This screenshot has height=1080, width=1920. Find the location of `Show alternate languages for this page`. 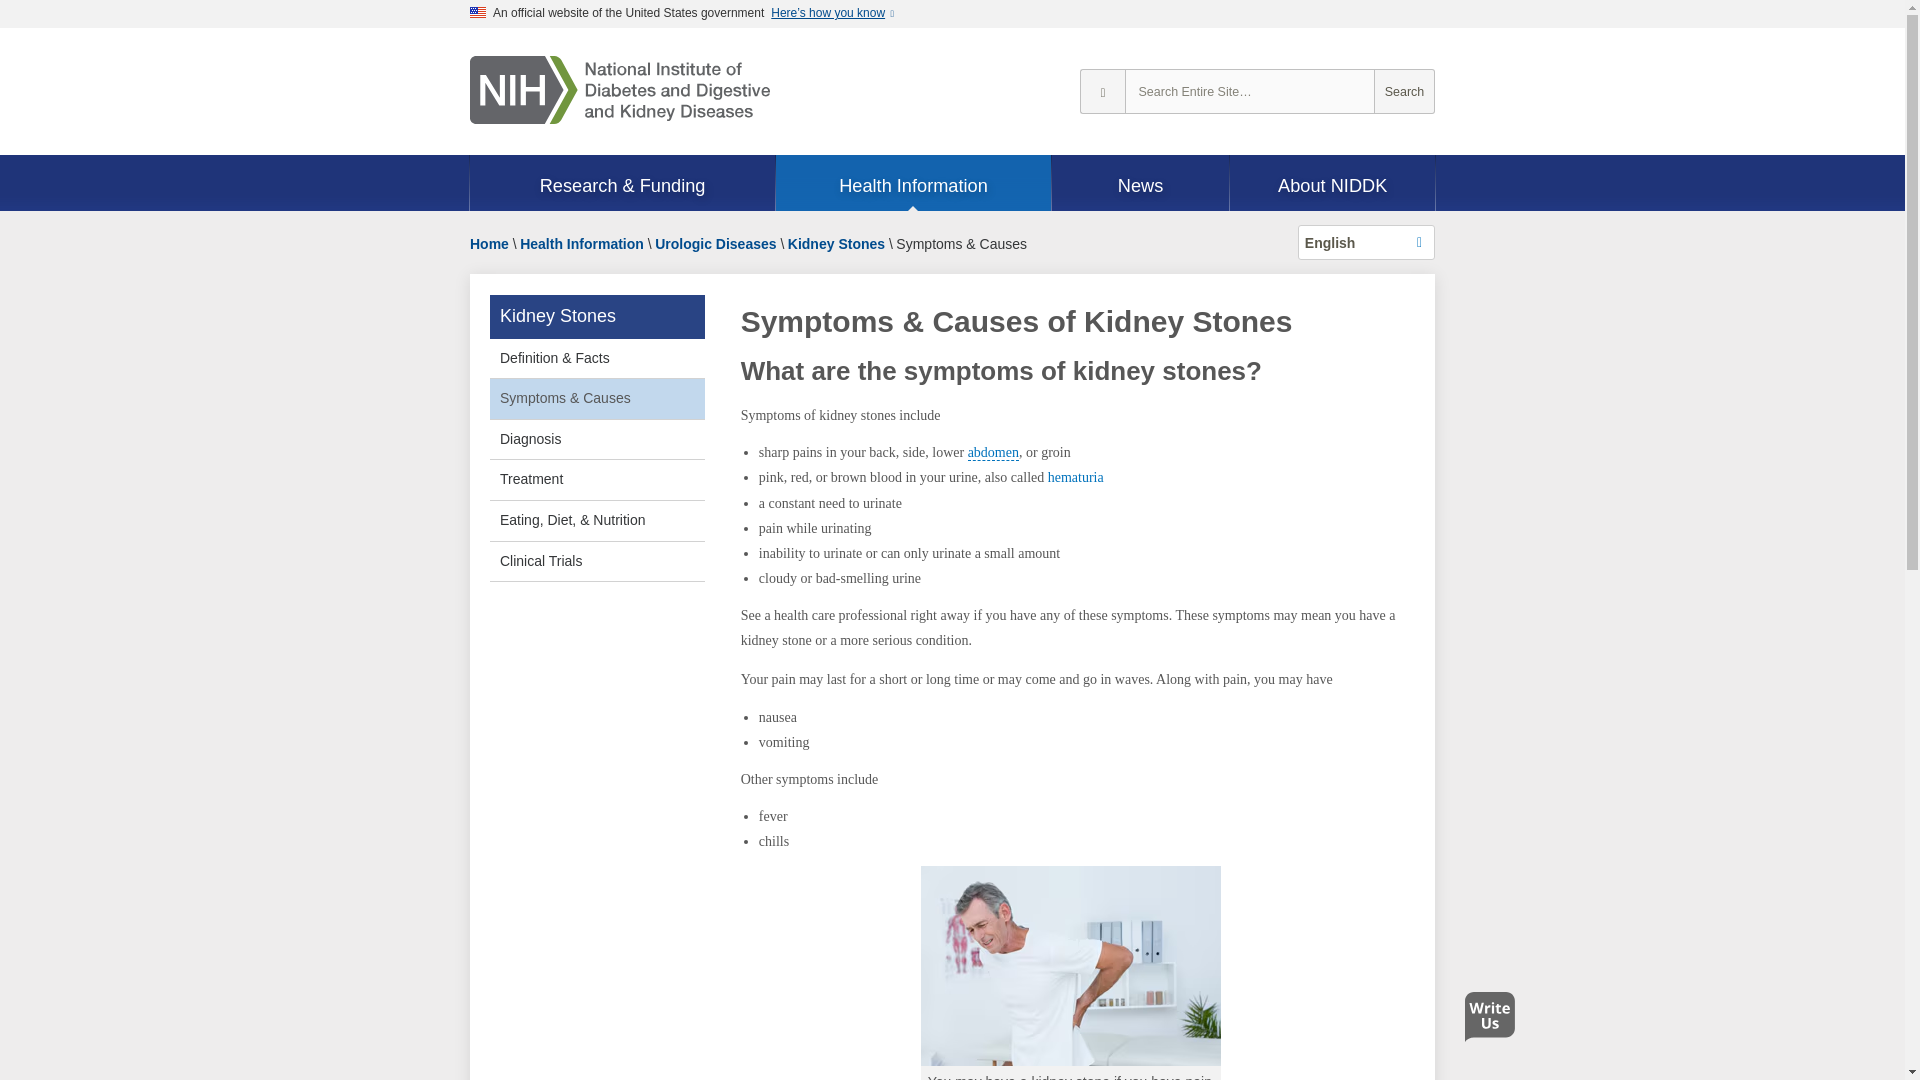

Show alternate languages for this page is located at coordinates (1366, 242).